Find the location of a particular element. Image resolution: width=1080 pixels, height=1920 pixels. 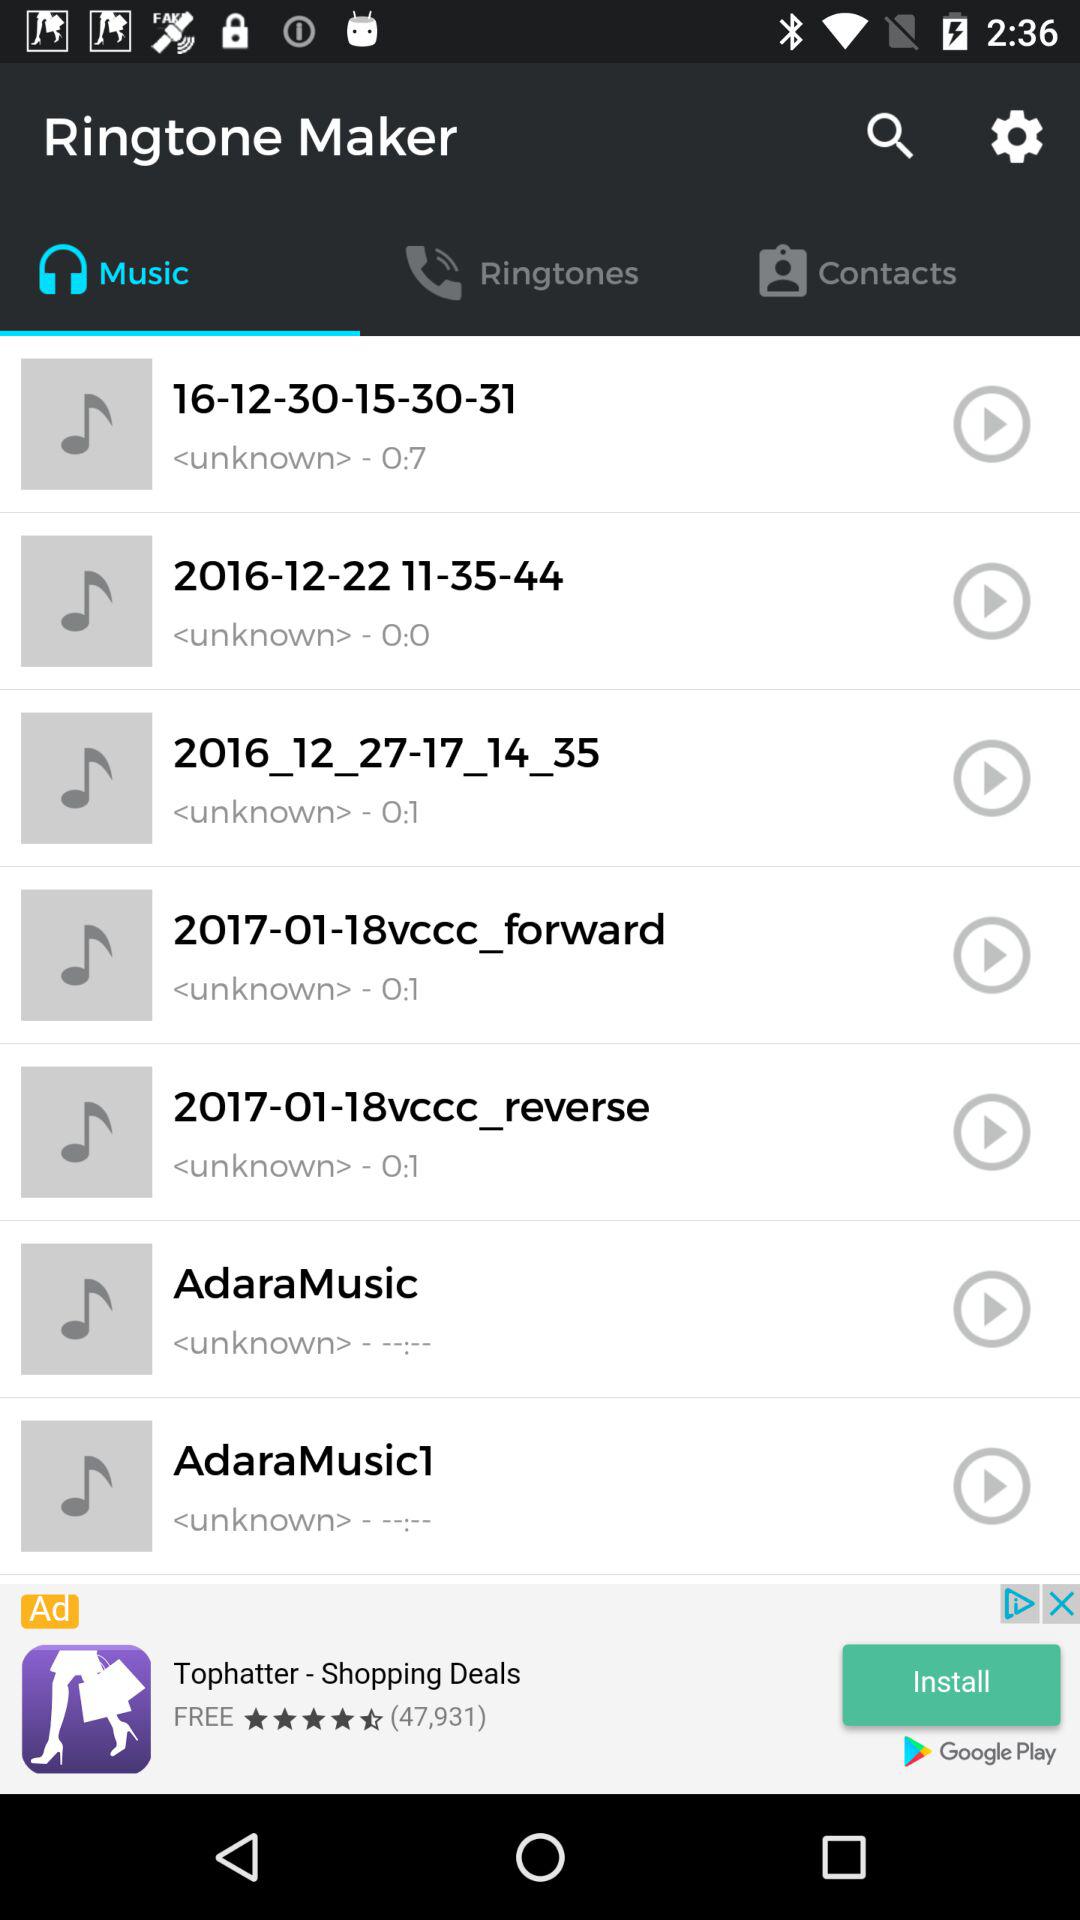

go to next is located at coordinates (992, 601).